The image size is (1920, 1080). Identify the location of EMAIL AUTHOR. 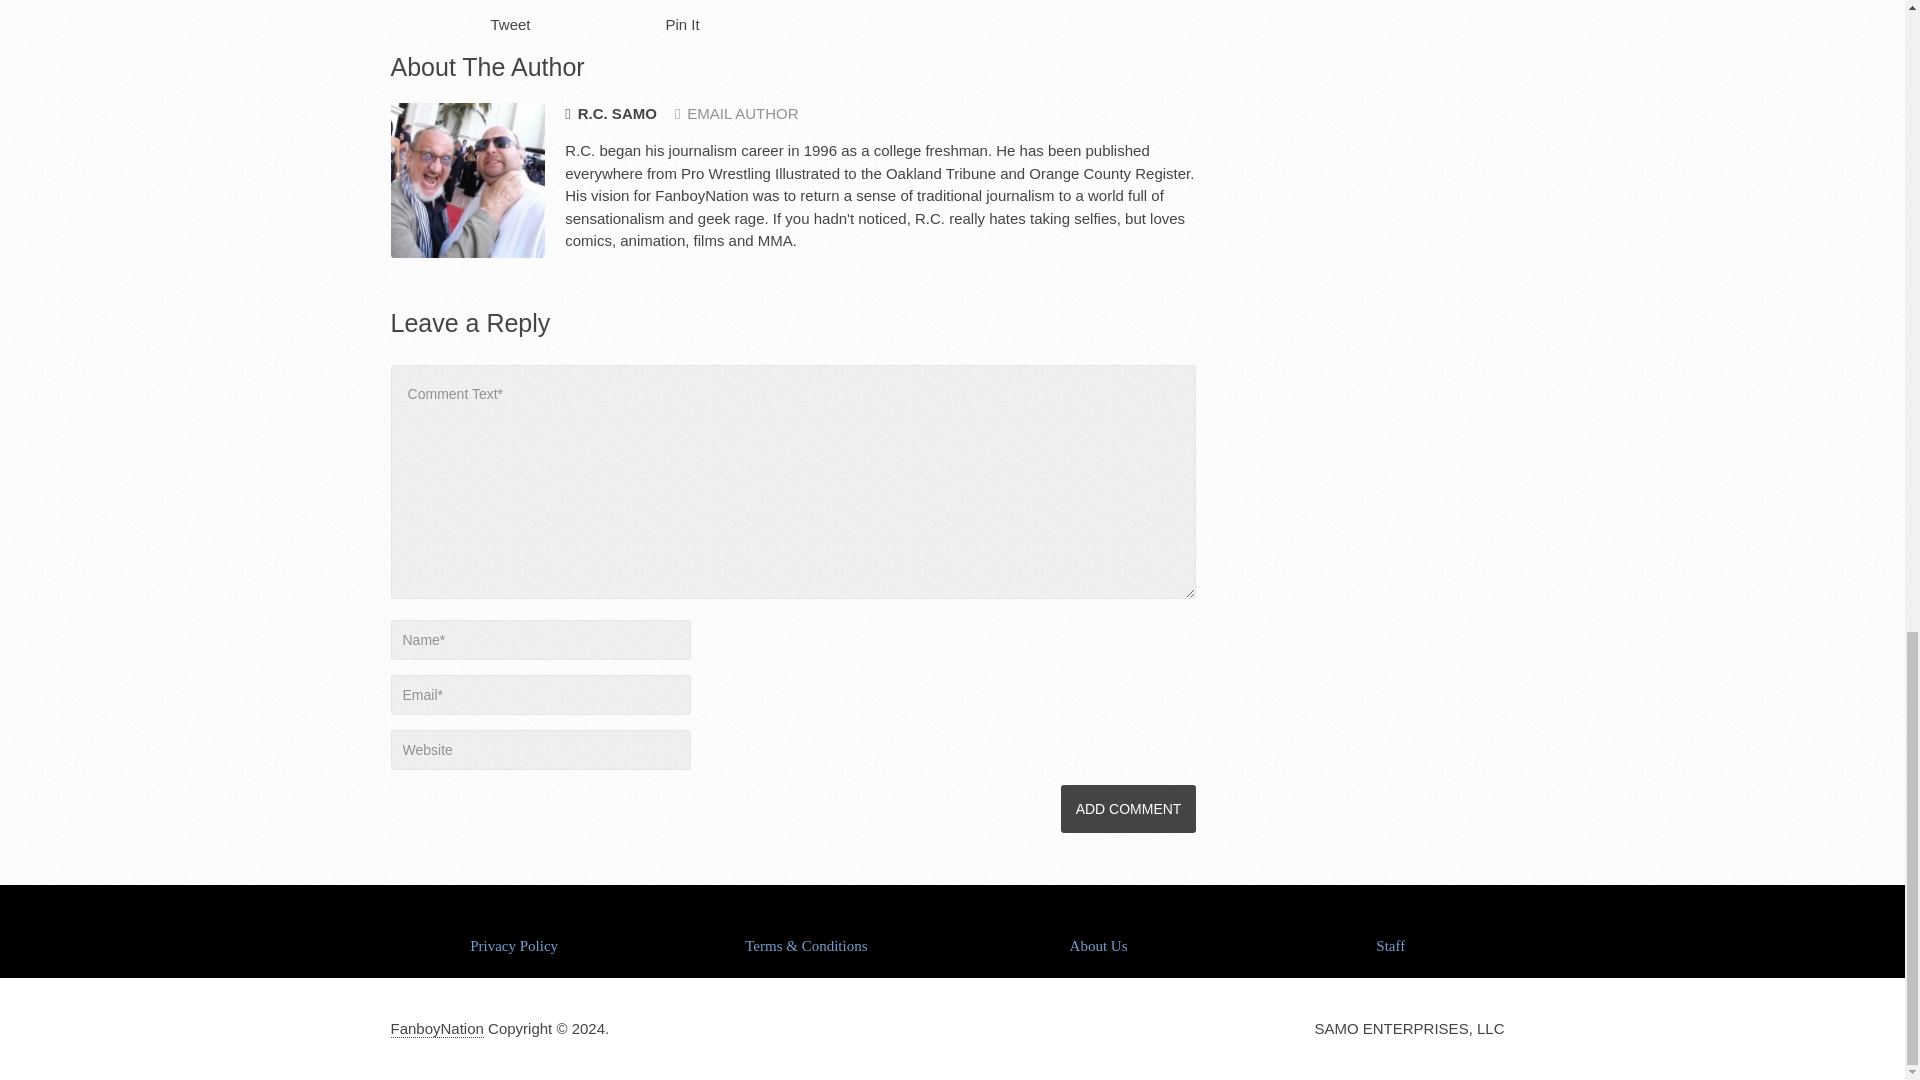
(736, 113).